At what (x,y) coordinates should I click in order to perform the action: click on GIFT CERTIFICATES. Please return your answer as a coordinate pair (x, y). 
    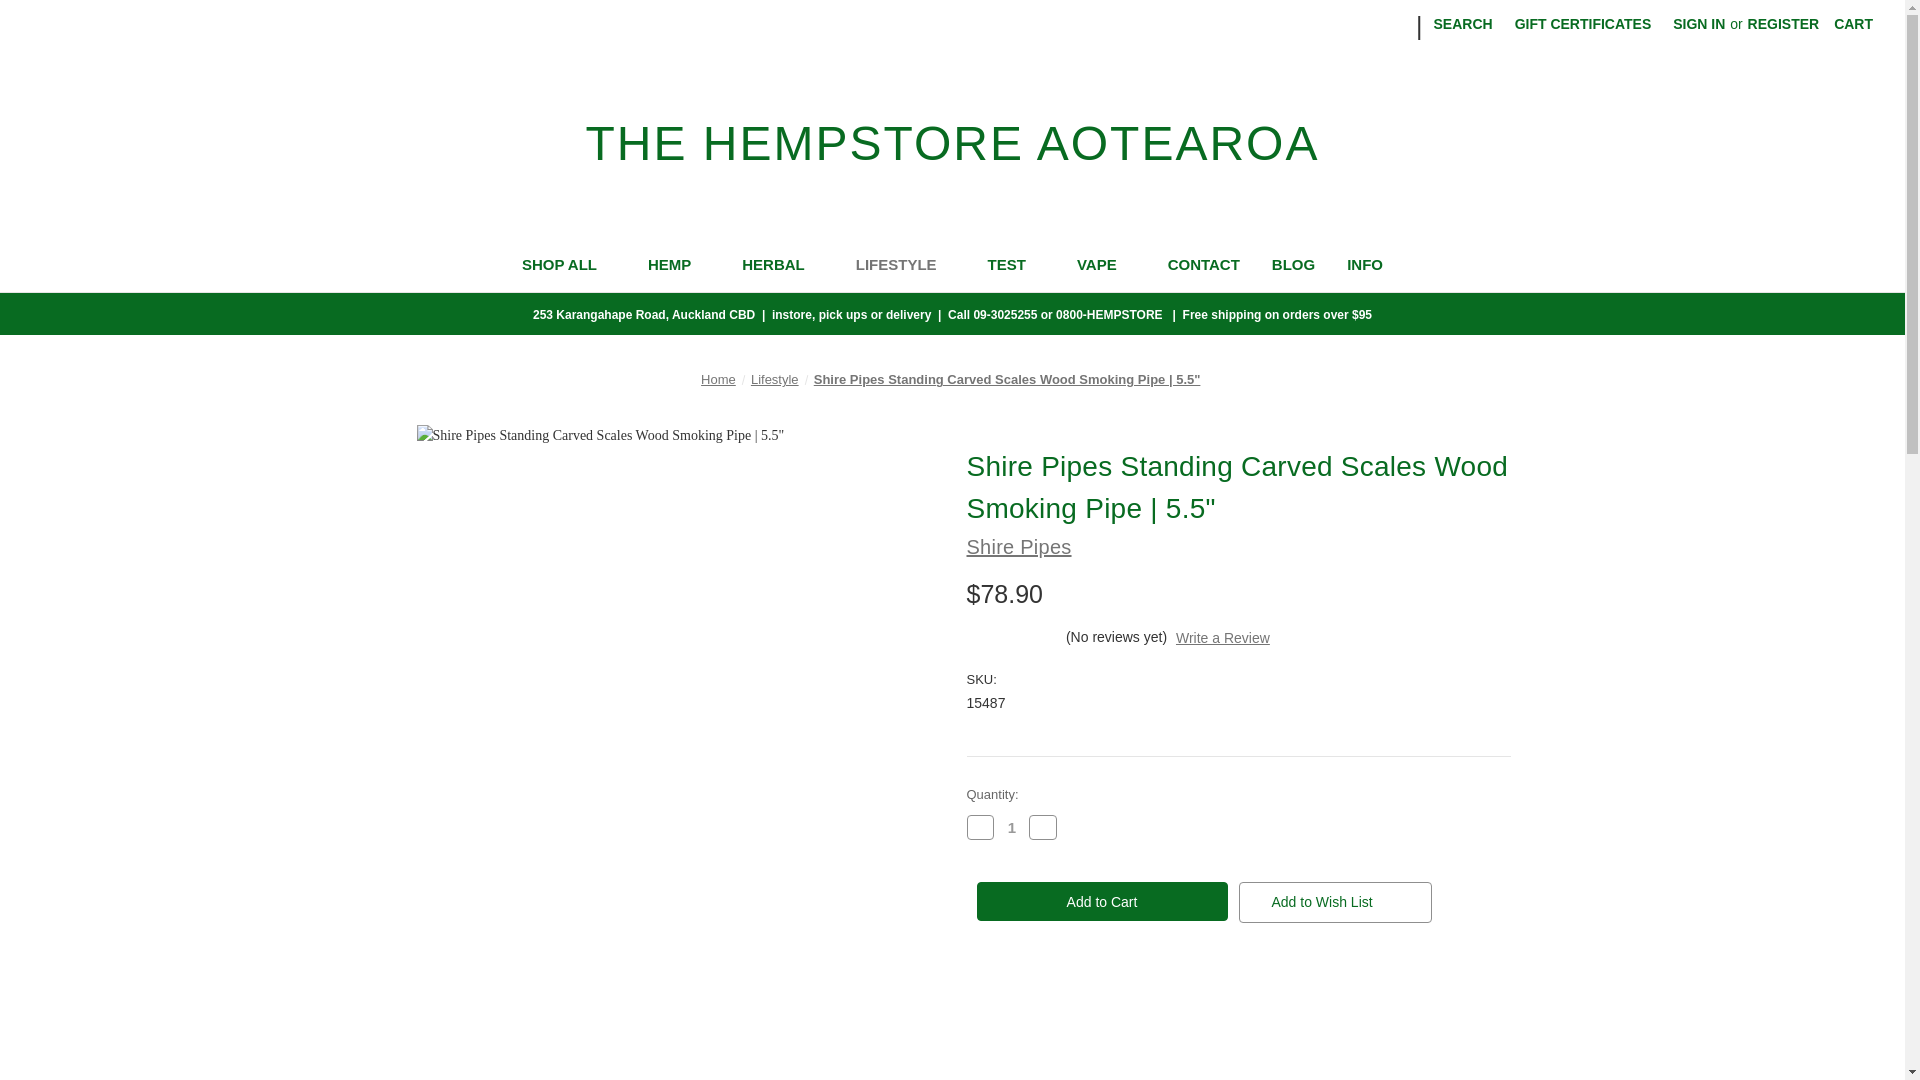
    Looking at the image, I should click on (1582, 24).